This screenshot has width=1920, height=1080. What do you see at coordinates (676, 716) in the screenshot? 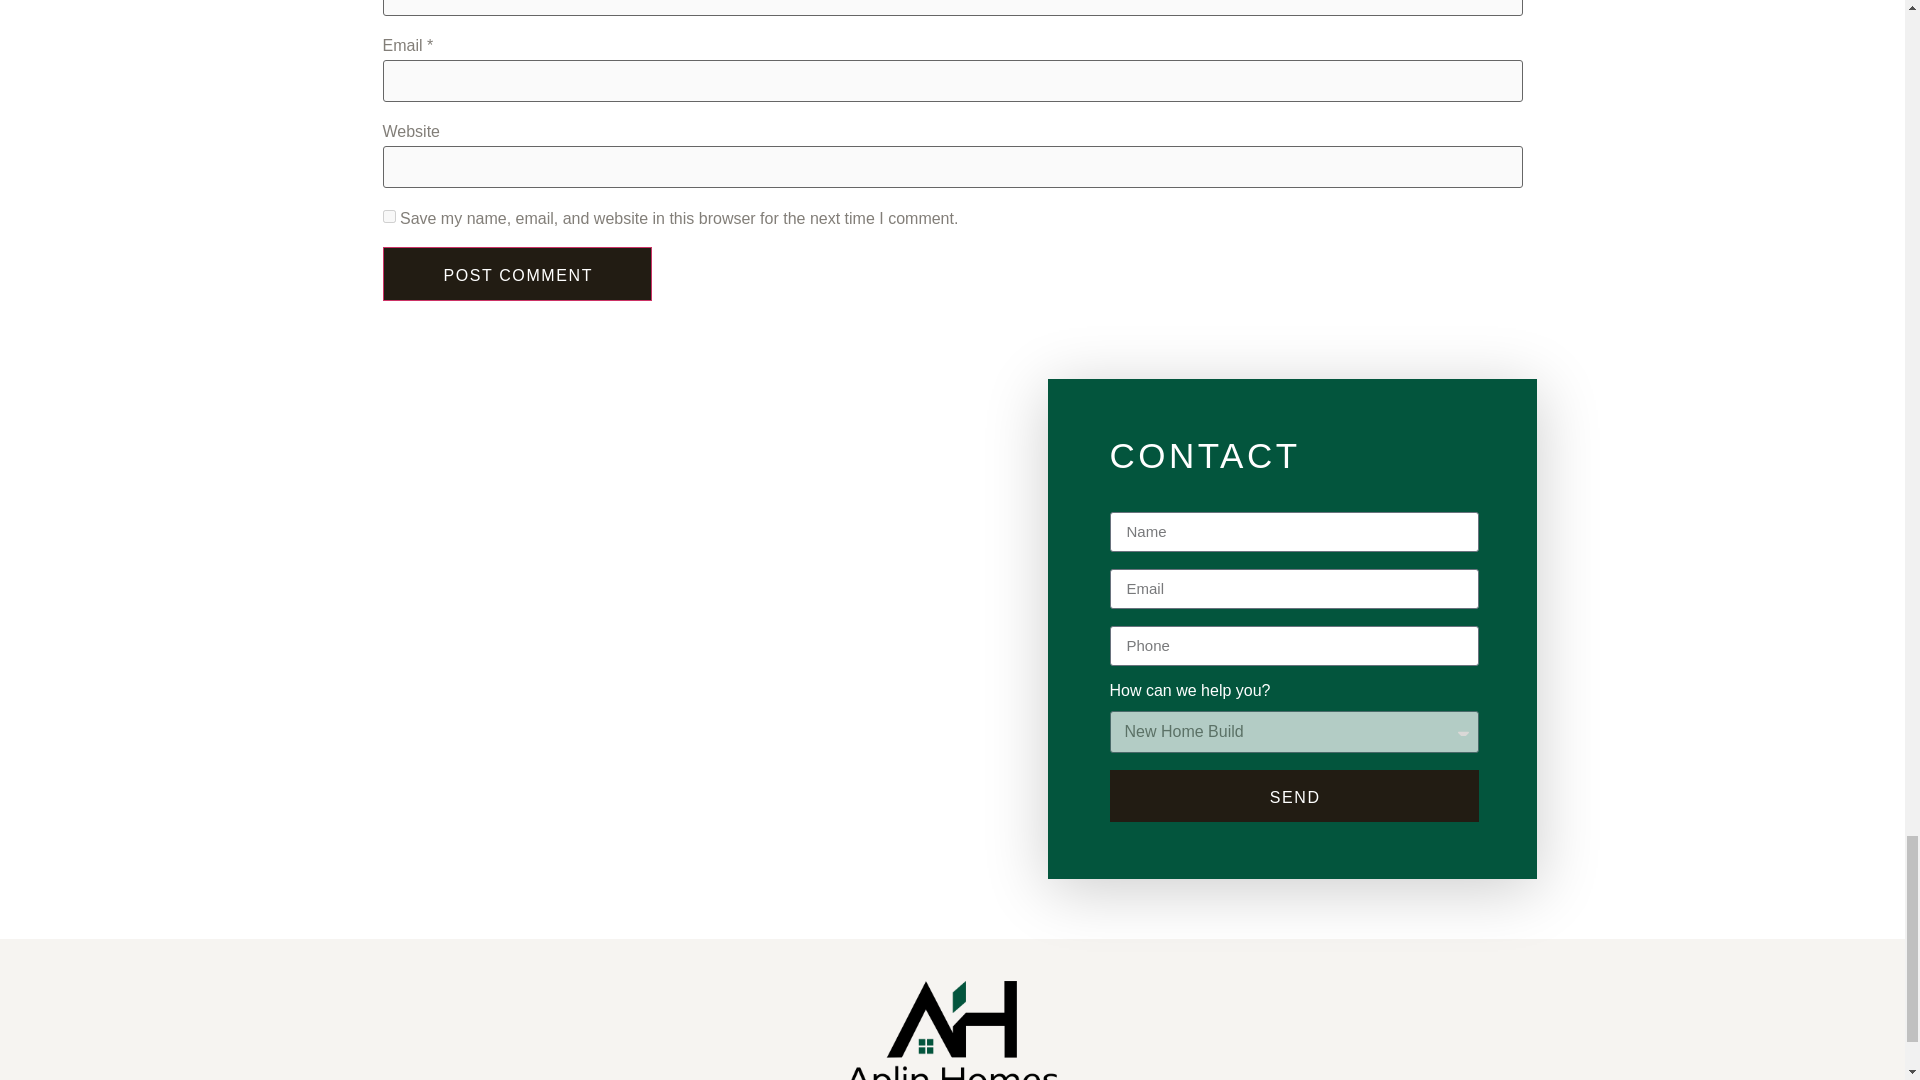
I see `207 That Way St. Ste. A2 Lake Jackson, TX 77566` at bounding box center [676, 716].